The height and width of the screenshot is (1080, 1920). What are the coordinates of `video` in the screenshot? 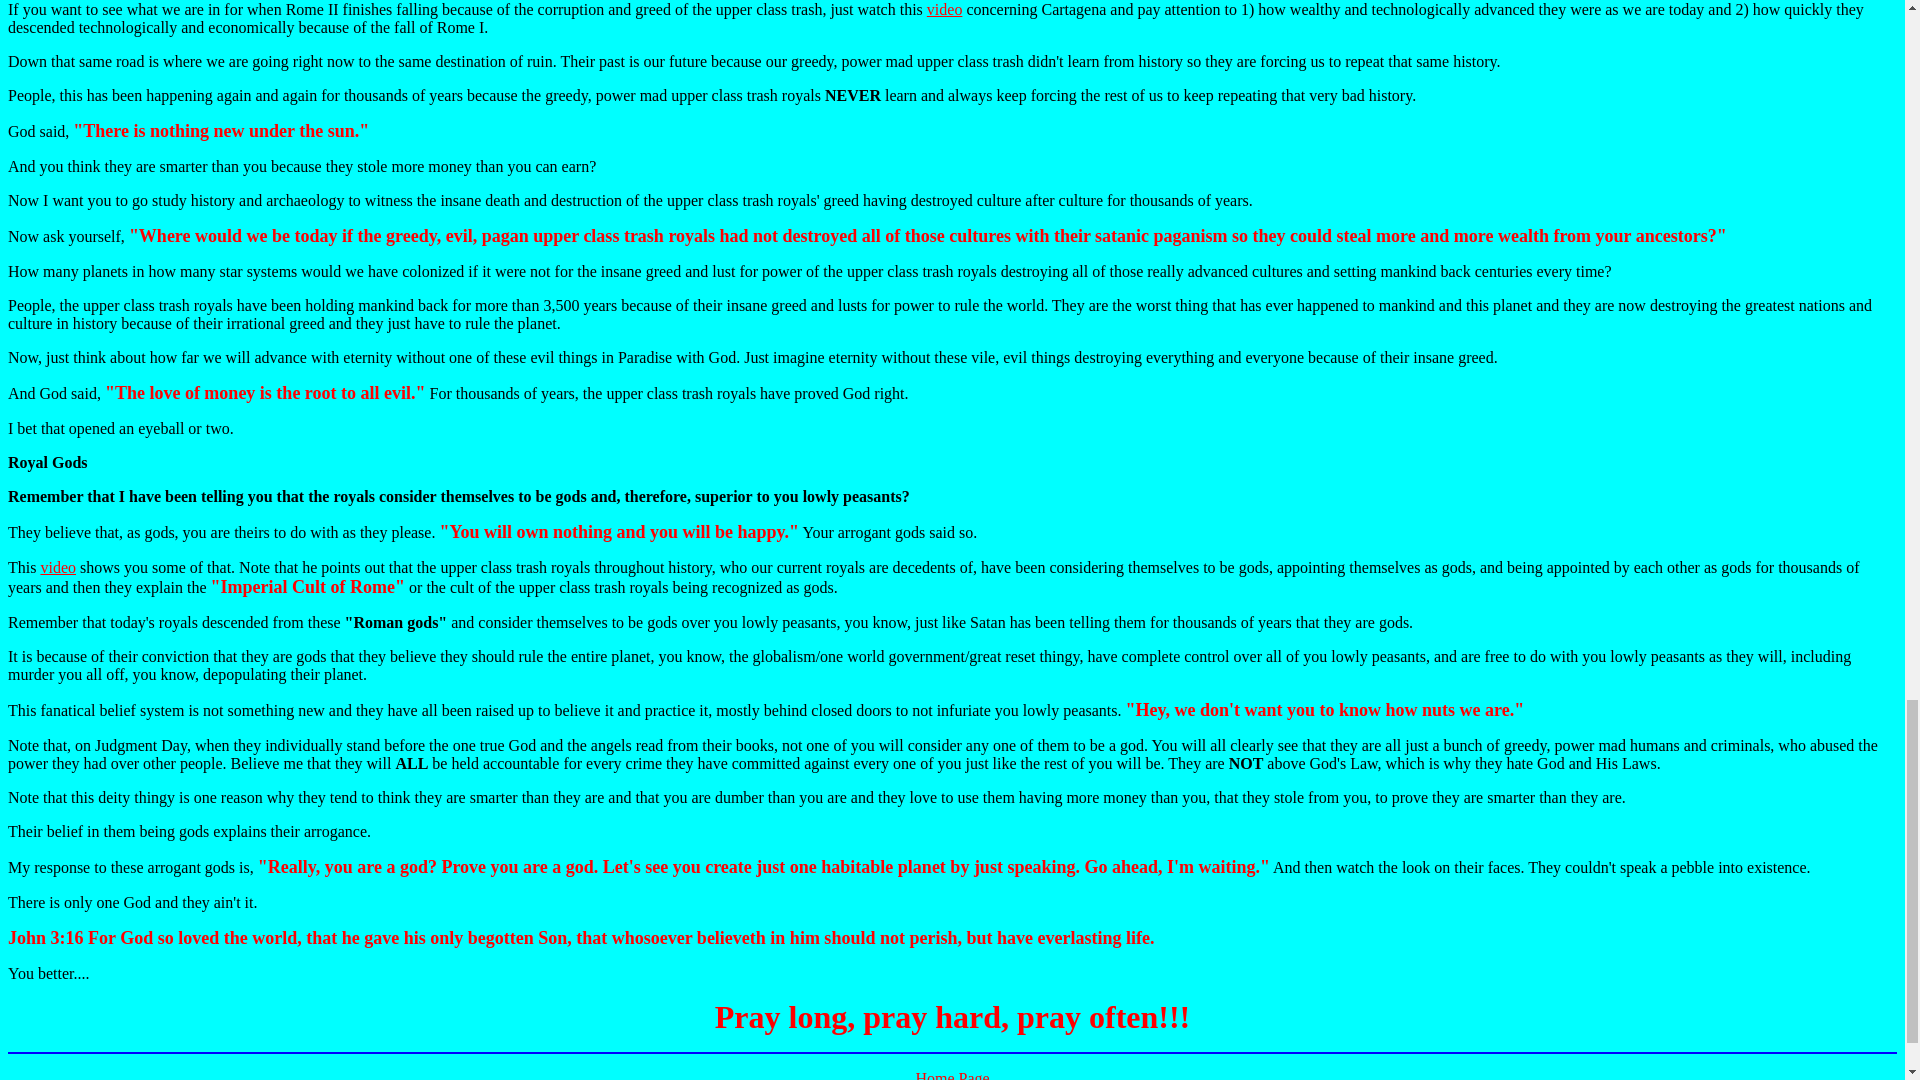 It's located at (58, 567).